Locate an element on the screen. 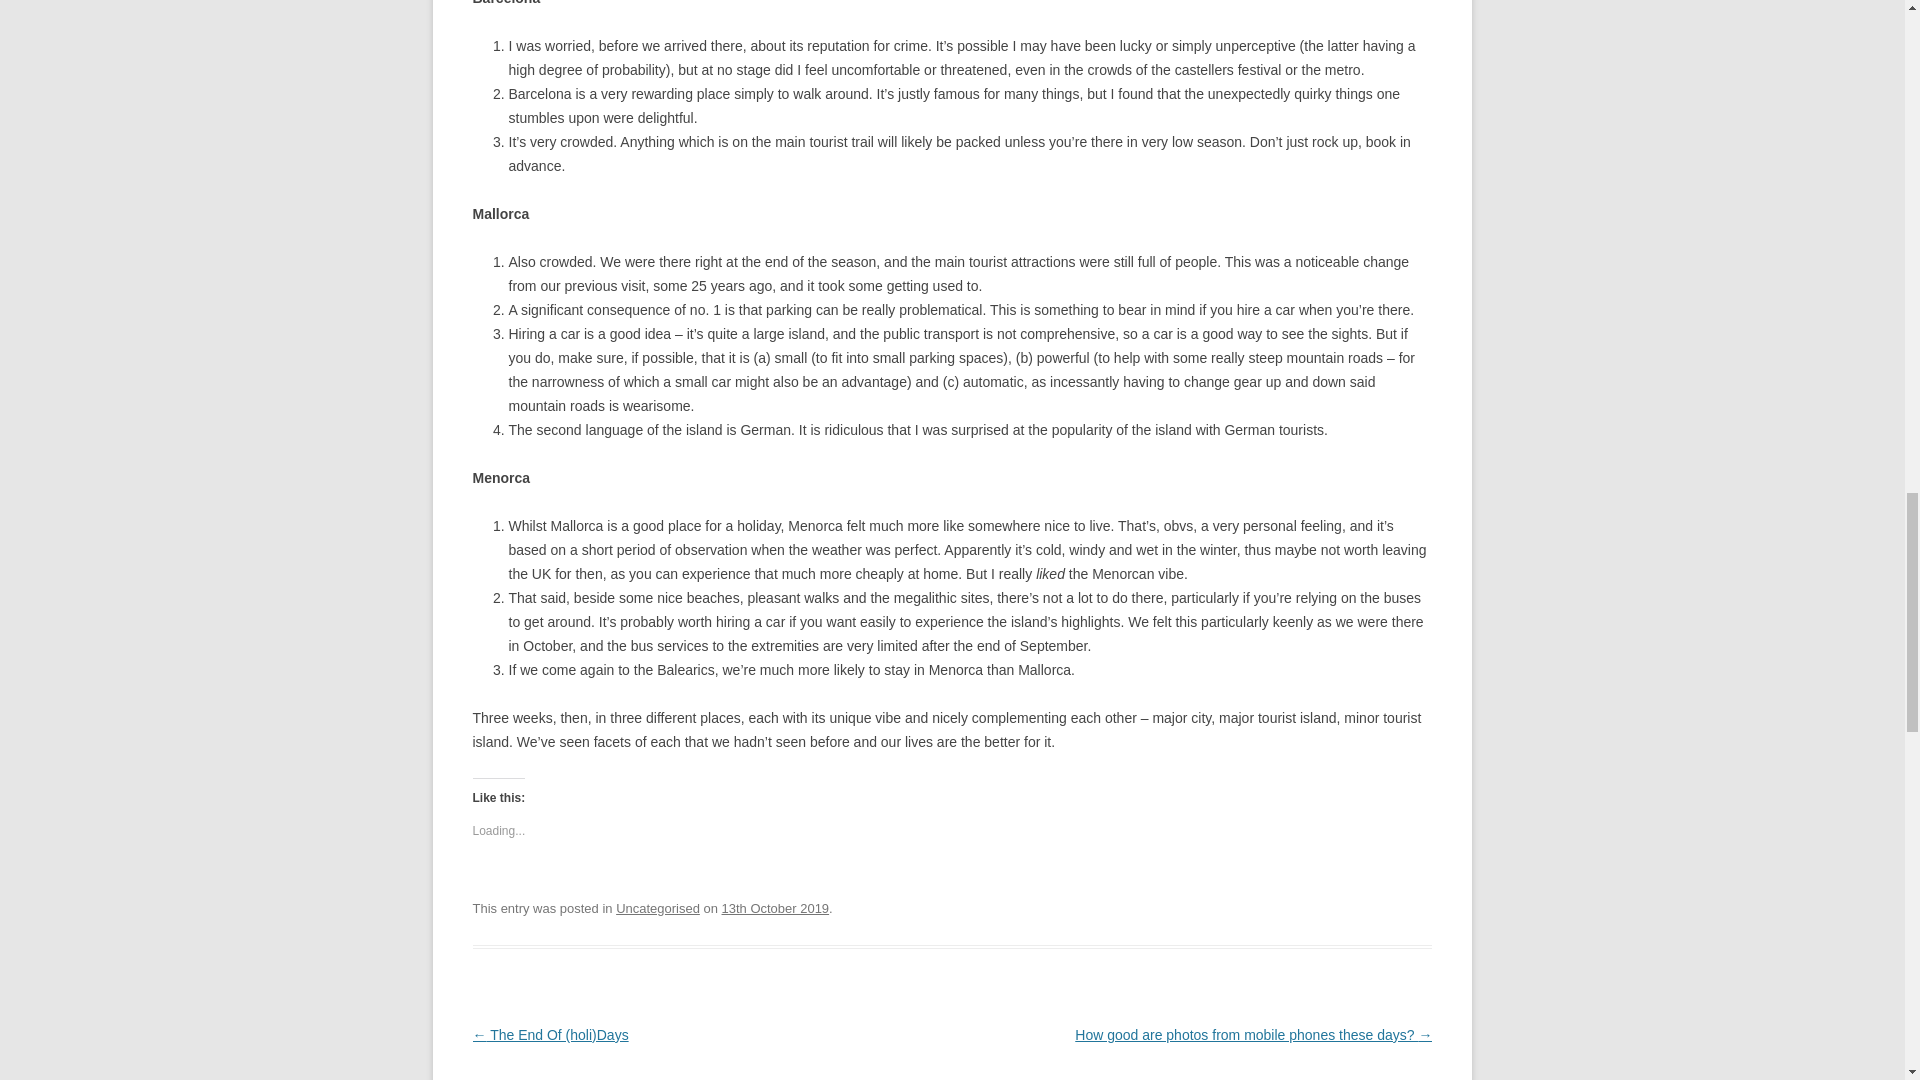 The width and height of the screenshot is (1920, 1080). 13th October 2019 is located at coordinates (775, 908).